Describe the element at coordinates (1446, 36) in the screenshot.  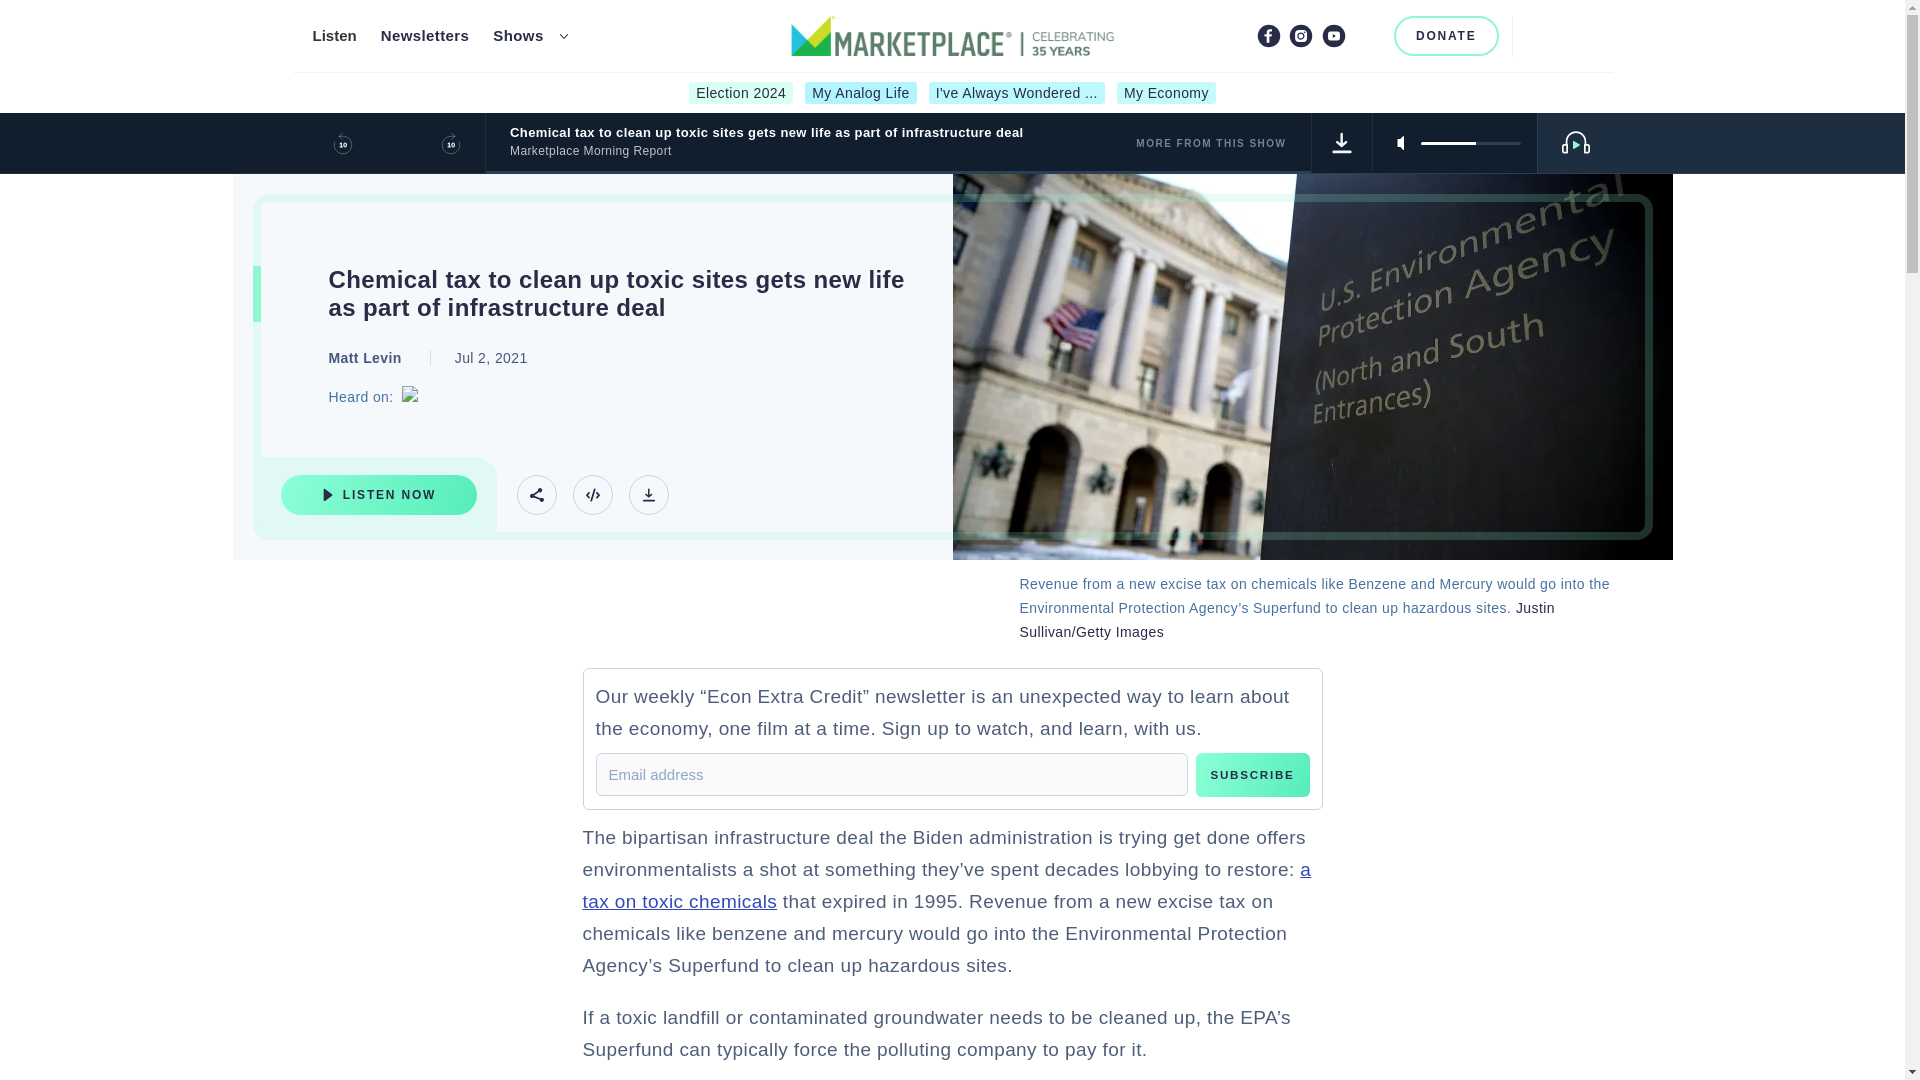
I see `DONATE` at that location.